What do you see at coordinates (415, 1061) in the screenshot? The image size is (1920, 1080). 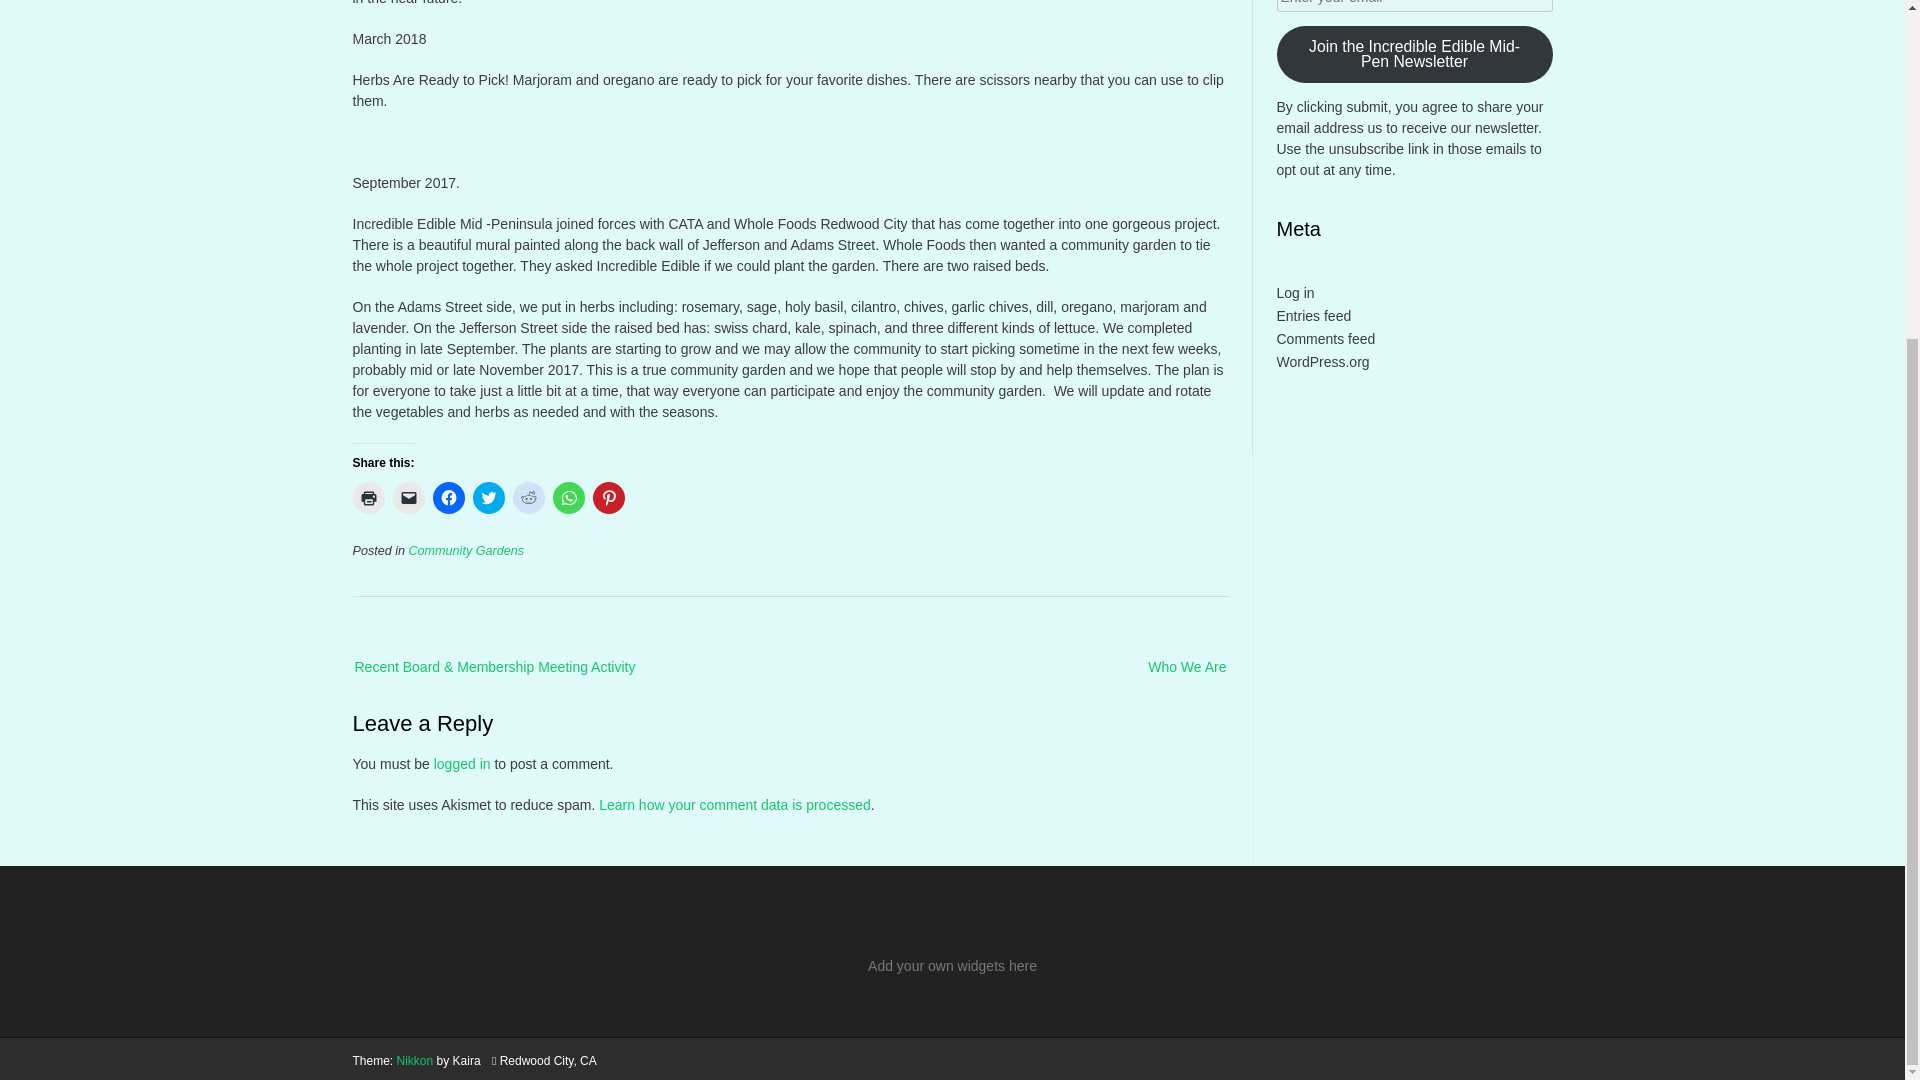 I see `Nikkon` at bounding box center [415, 1061].